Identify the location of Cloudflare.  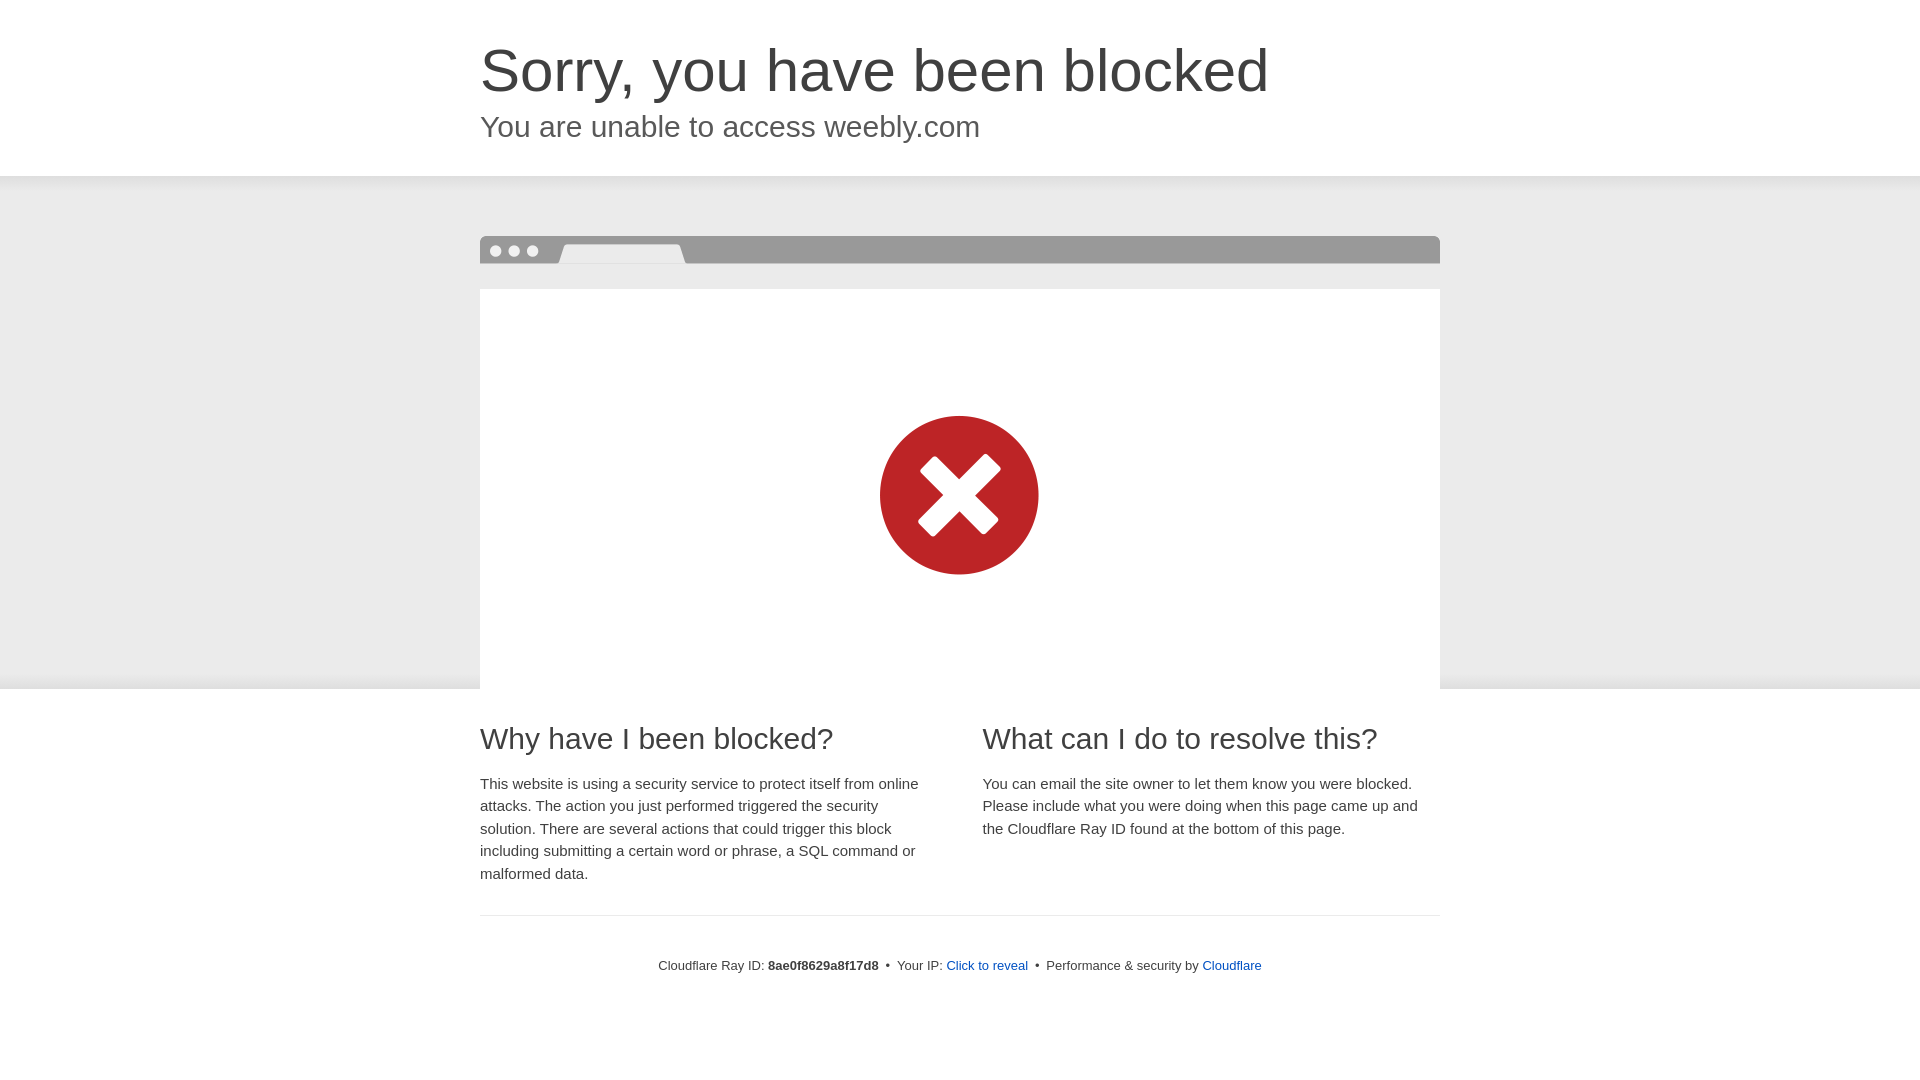
(1231, 965).